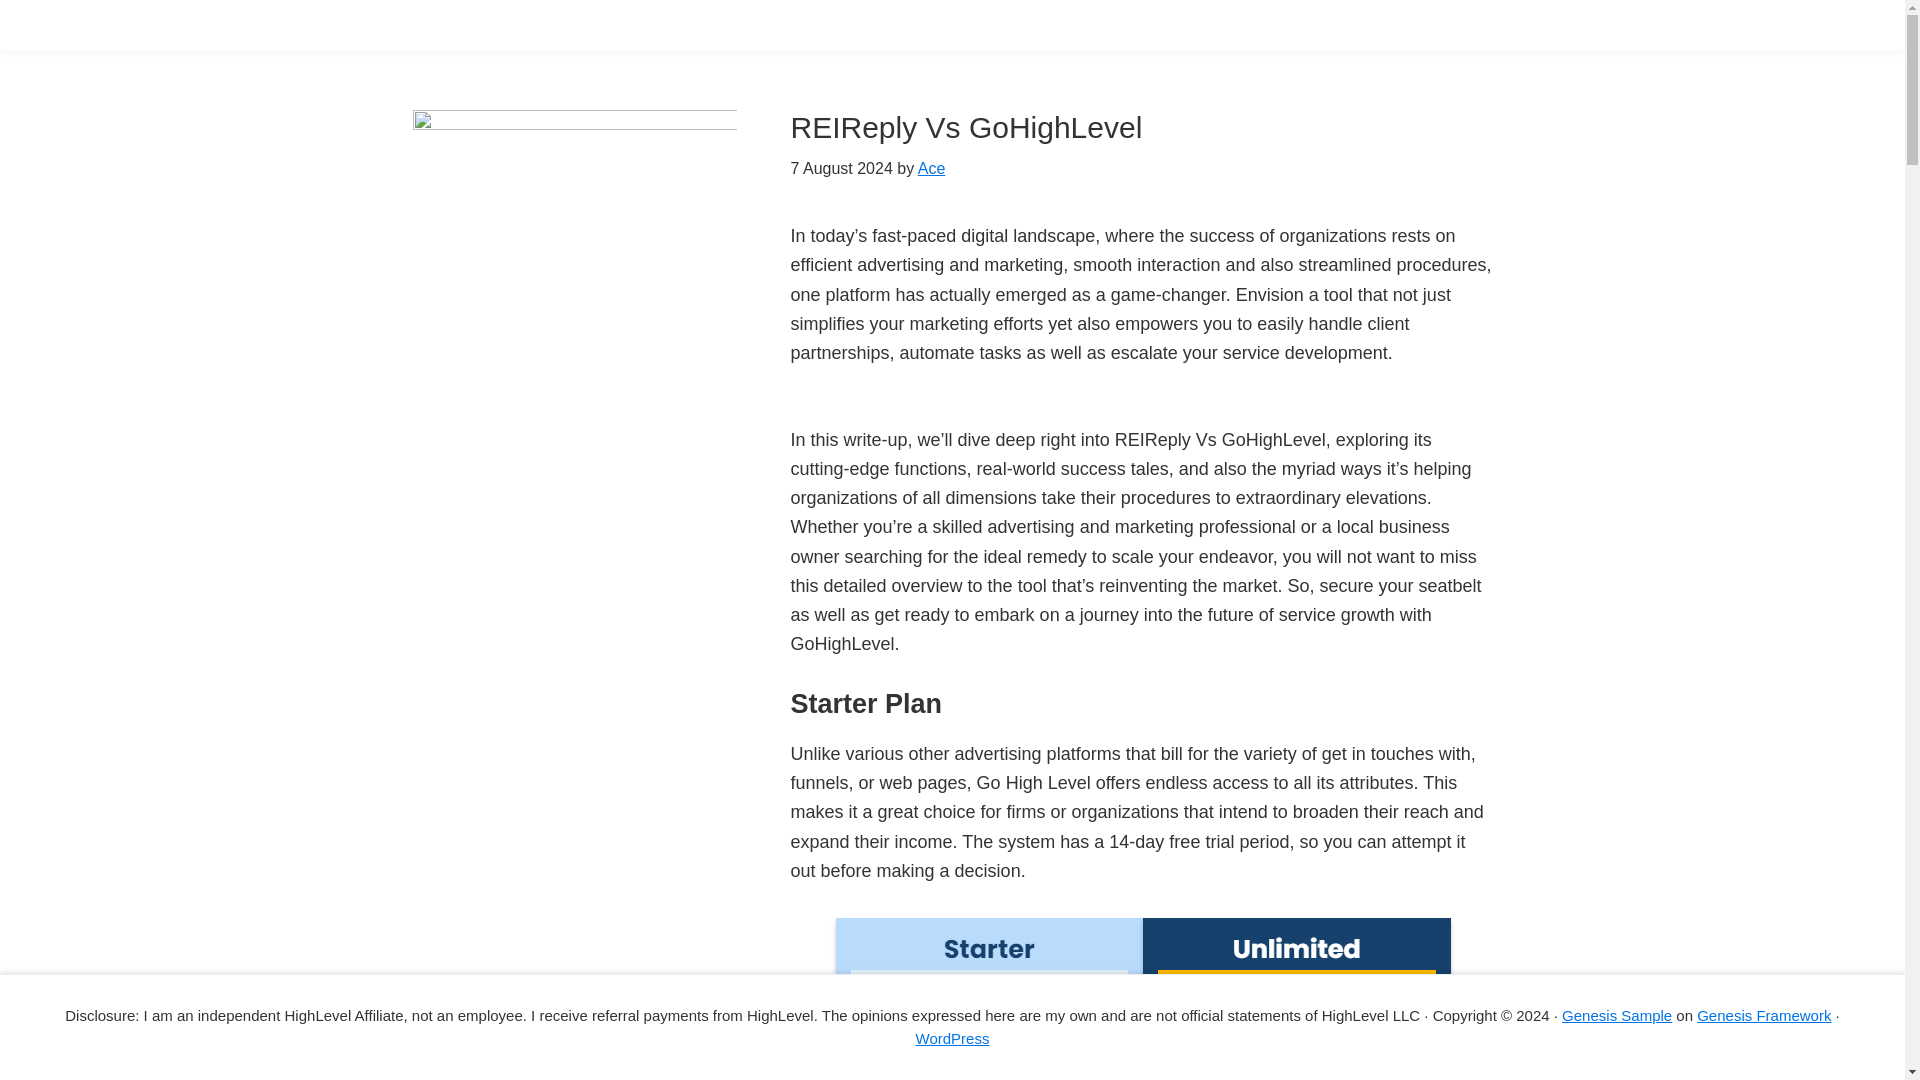  I want to click on Genesis Framework, so click(1764, 1014).